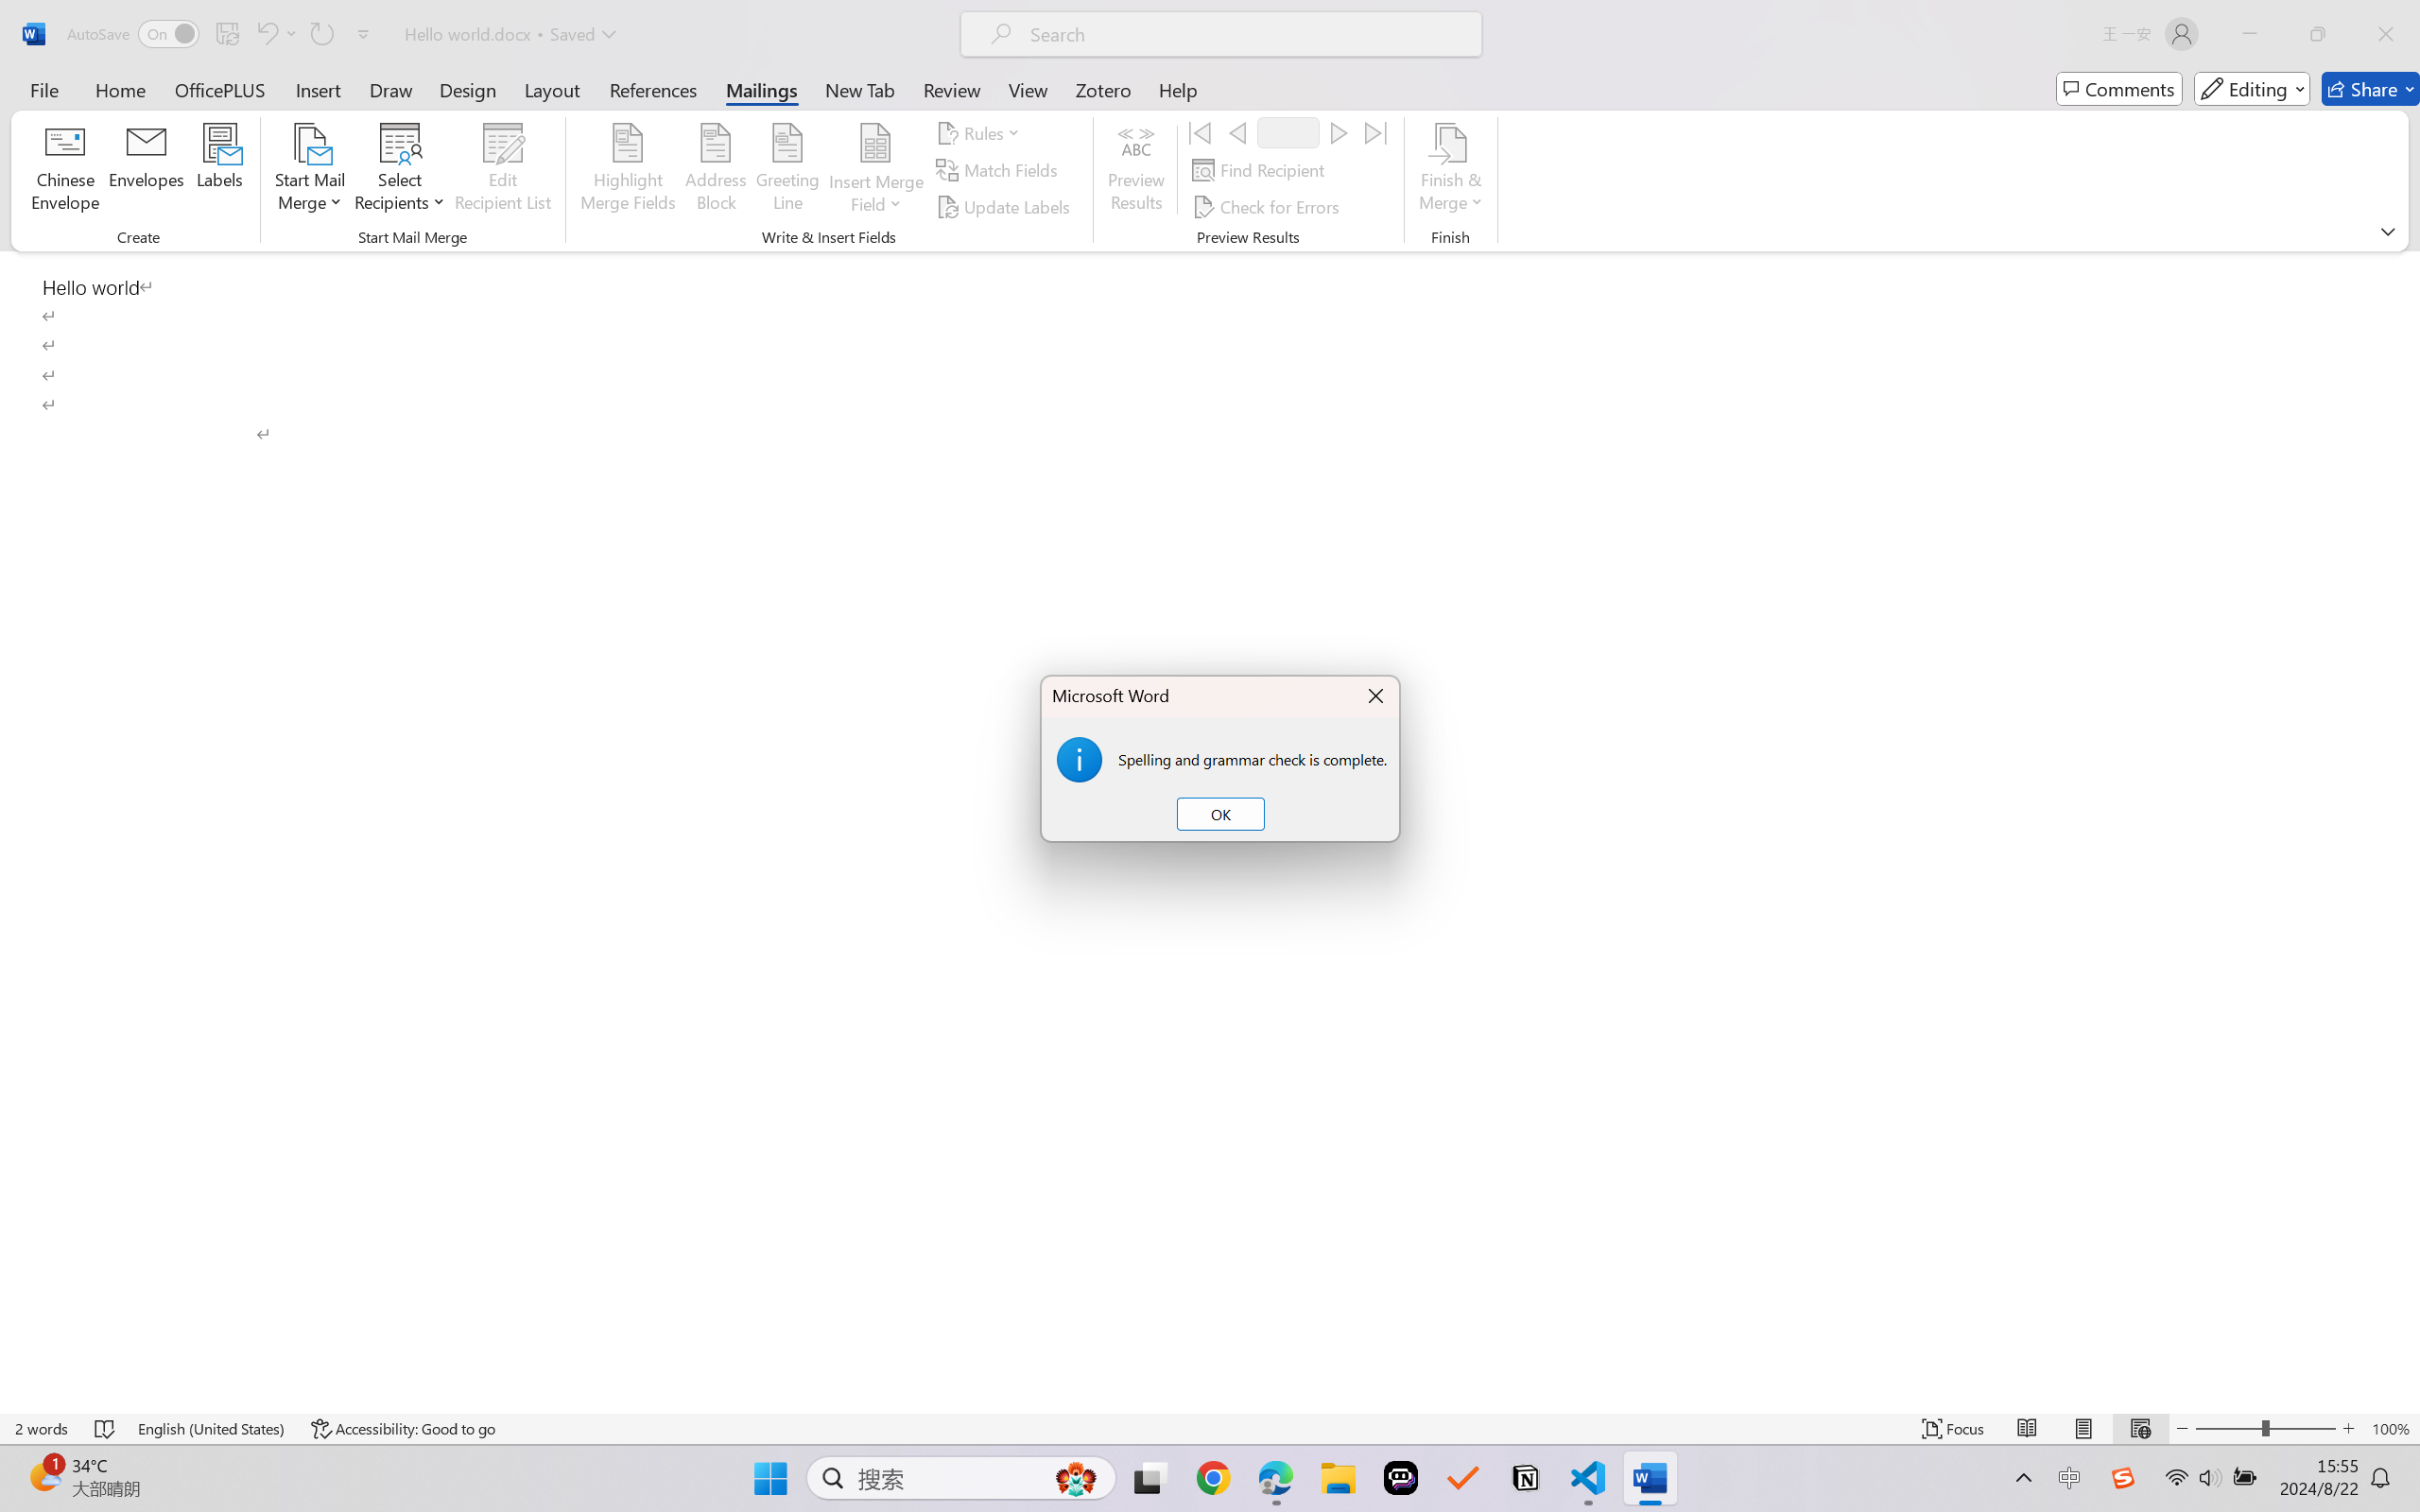 This screenshot has height=1512, width=2420. I want to click on OK, so click(1220, 815).